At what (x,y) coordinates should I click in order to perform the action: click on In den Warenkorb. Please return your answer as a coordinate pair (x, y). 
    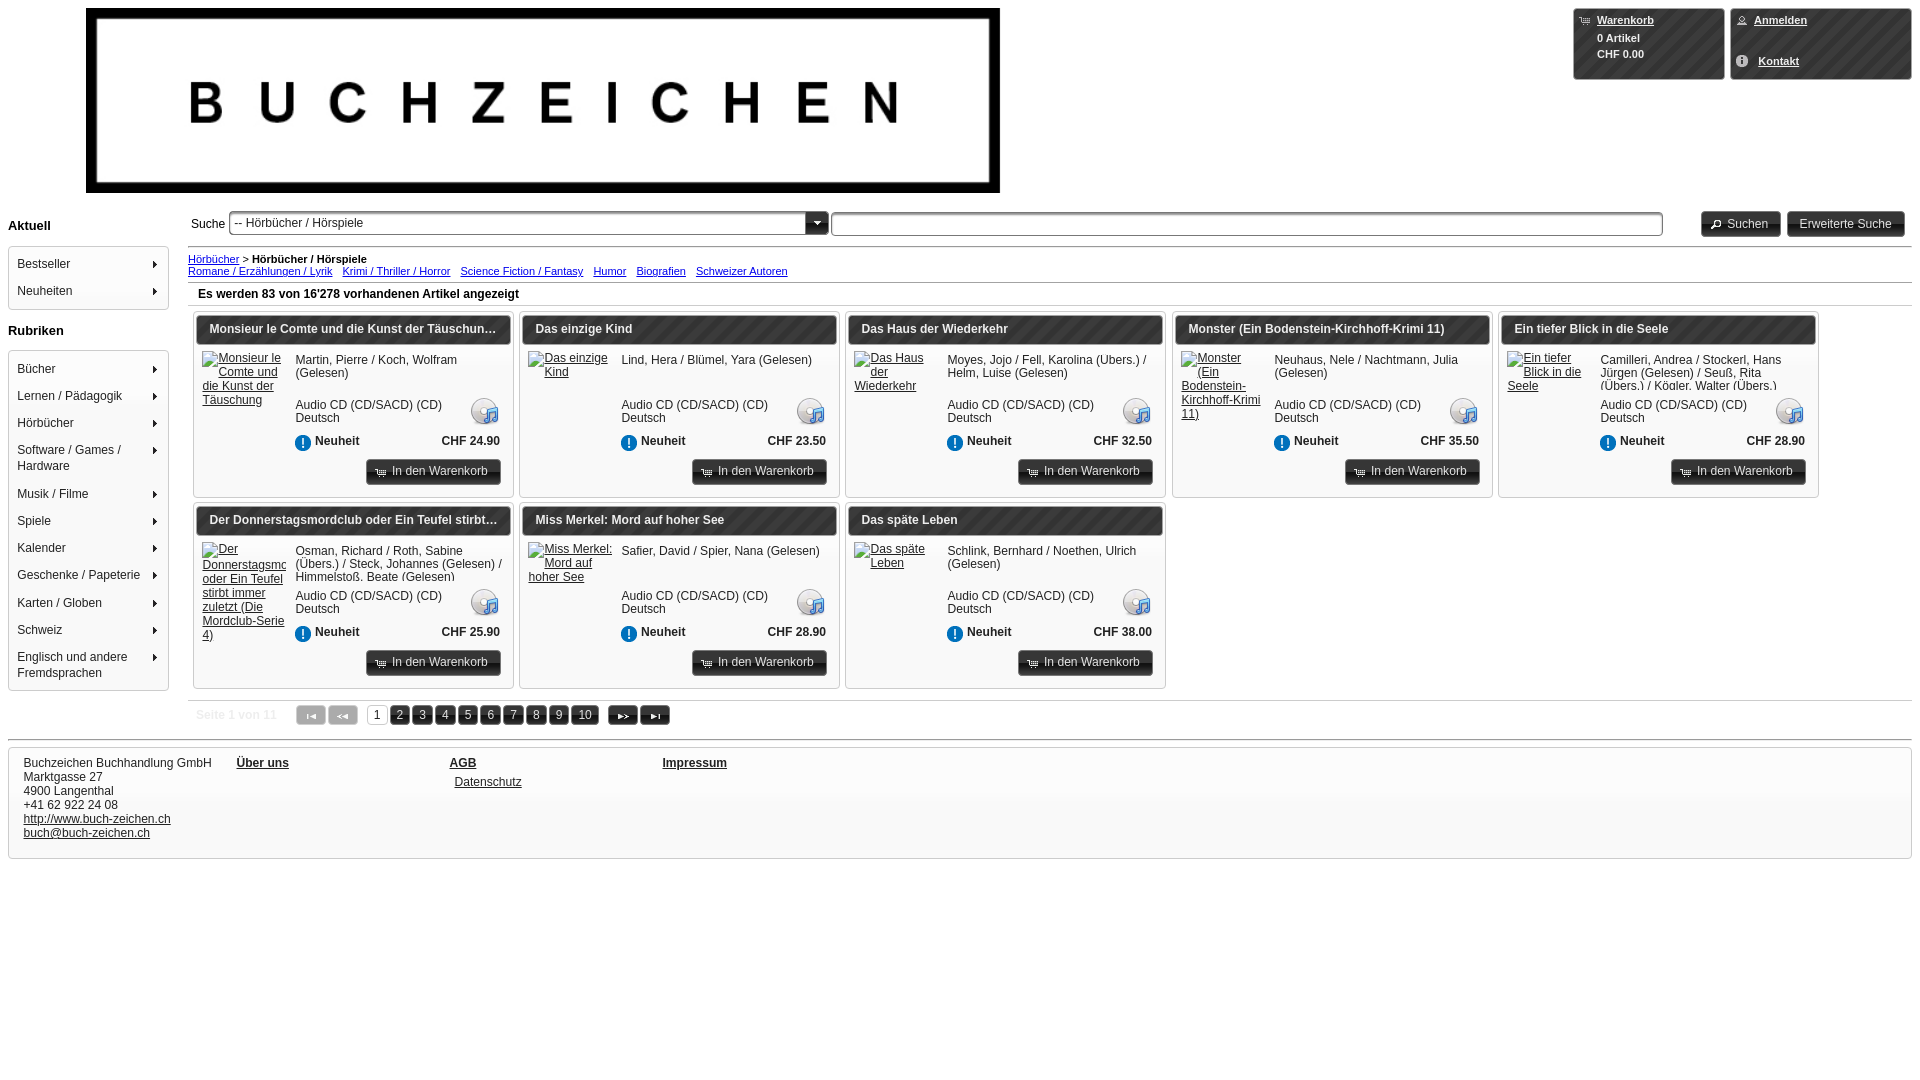
    Looking at the image, I should click on (434, 472).